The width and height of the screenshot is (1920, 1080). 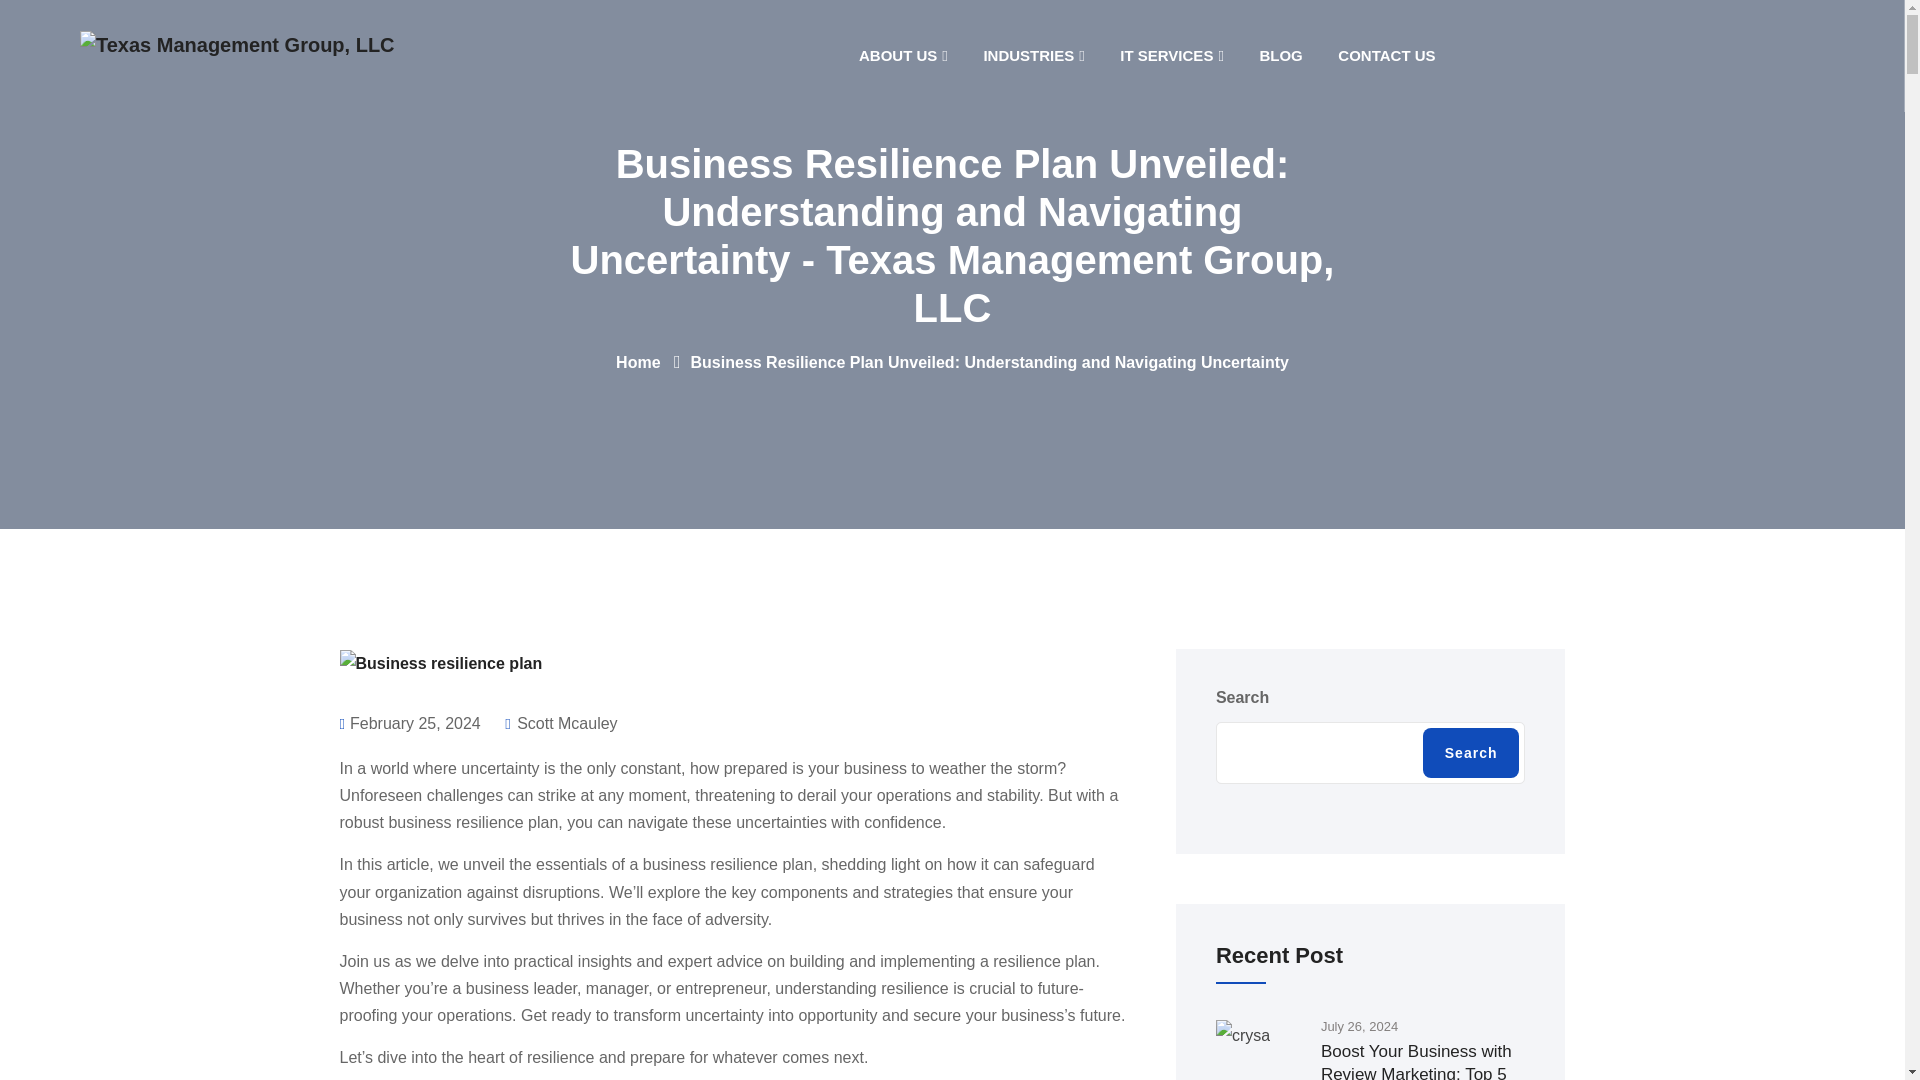 What do you see at coordinates (1032, 56) in the screenshot?
I see `Industries` at bounding box center [1032, 56].